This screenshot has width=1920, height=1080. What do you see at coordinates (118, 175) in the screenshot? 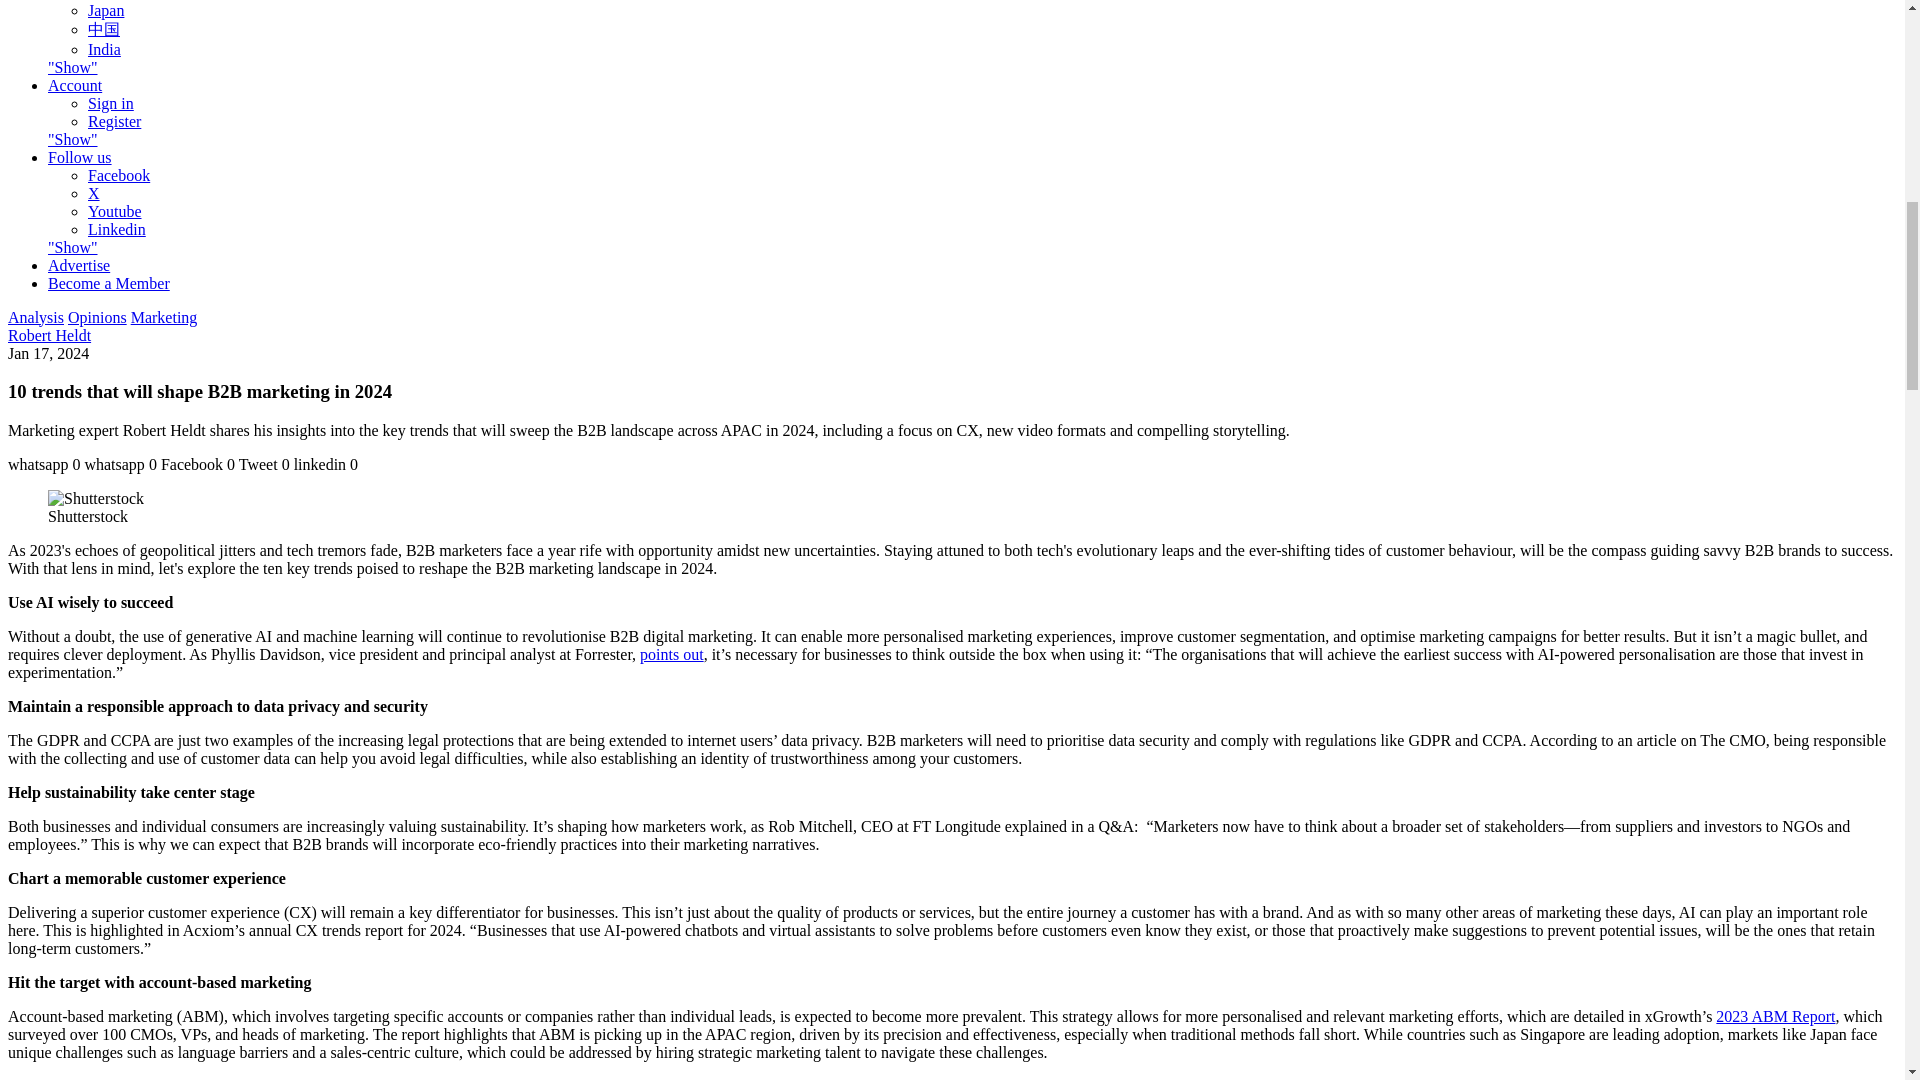
I see `Facebook` at bounding box center [118, 175].